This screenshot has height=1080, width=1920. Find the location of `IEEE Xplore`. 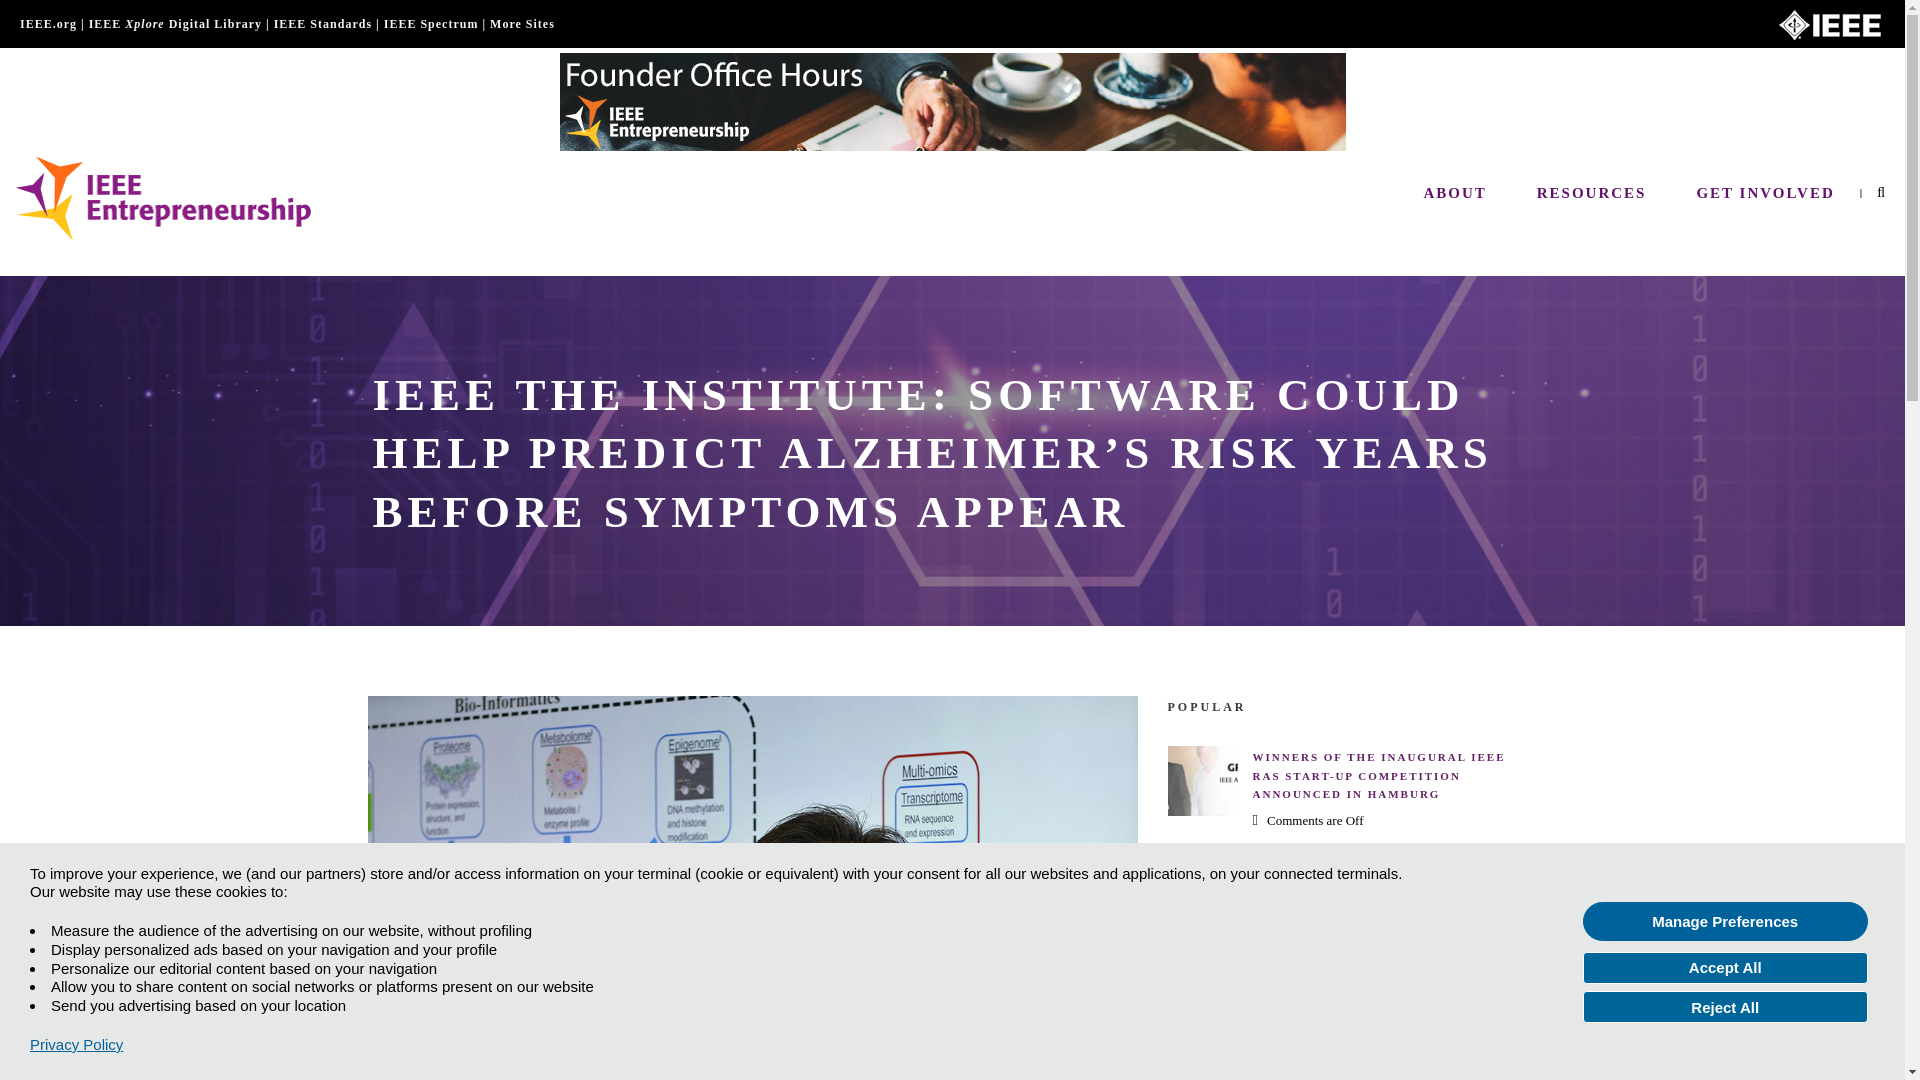

IEEE Xplore is located at coordinates (174, 24).